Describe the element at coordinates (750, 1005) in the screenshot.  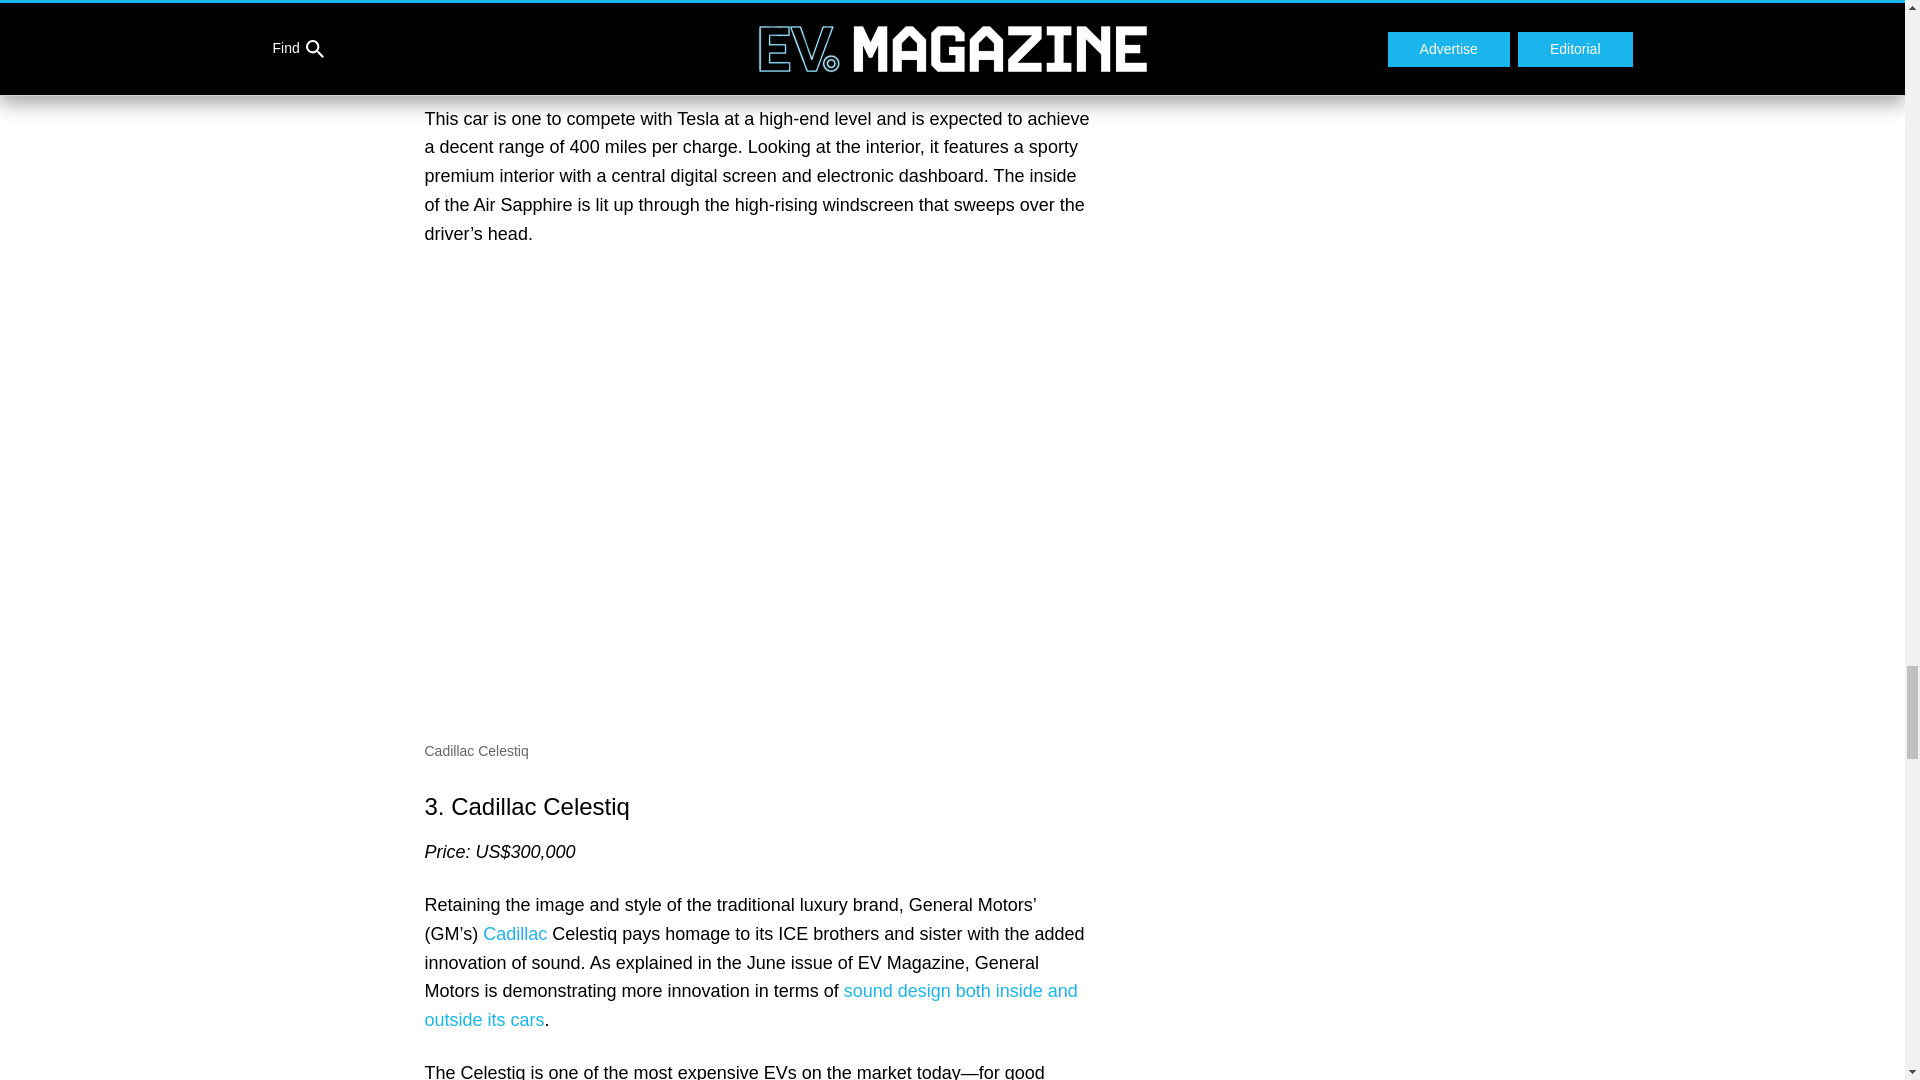
I see `sound design both inside and outside its cars` at that location.